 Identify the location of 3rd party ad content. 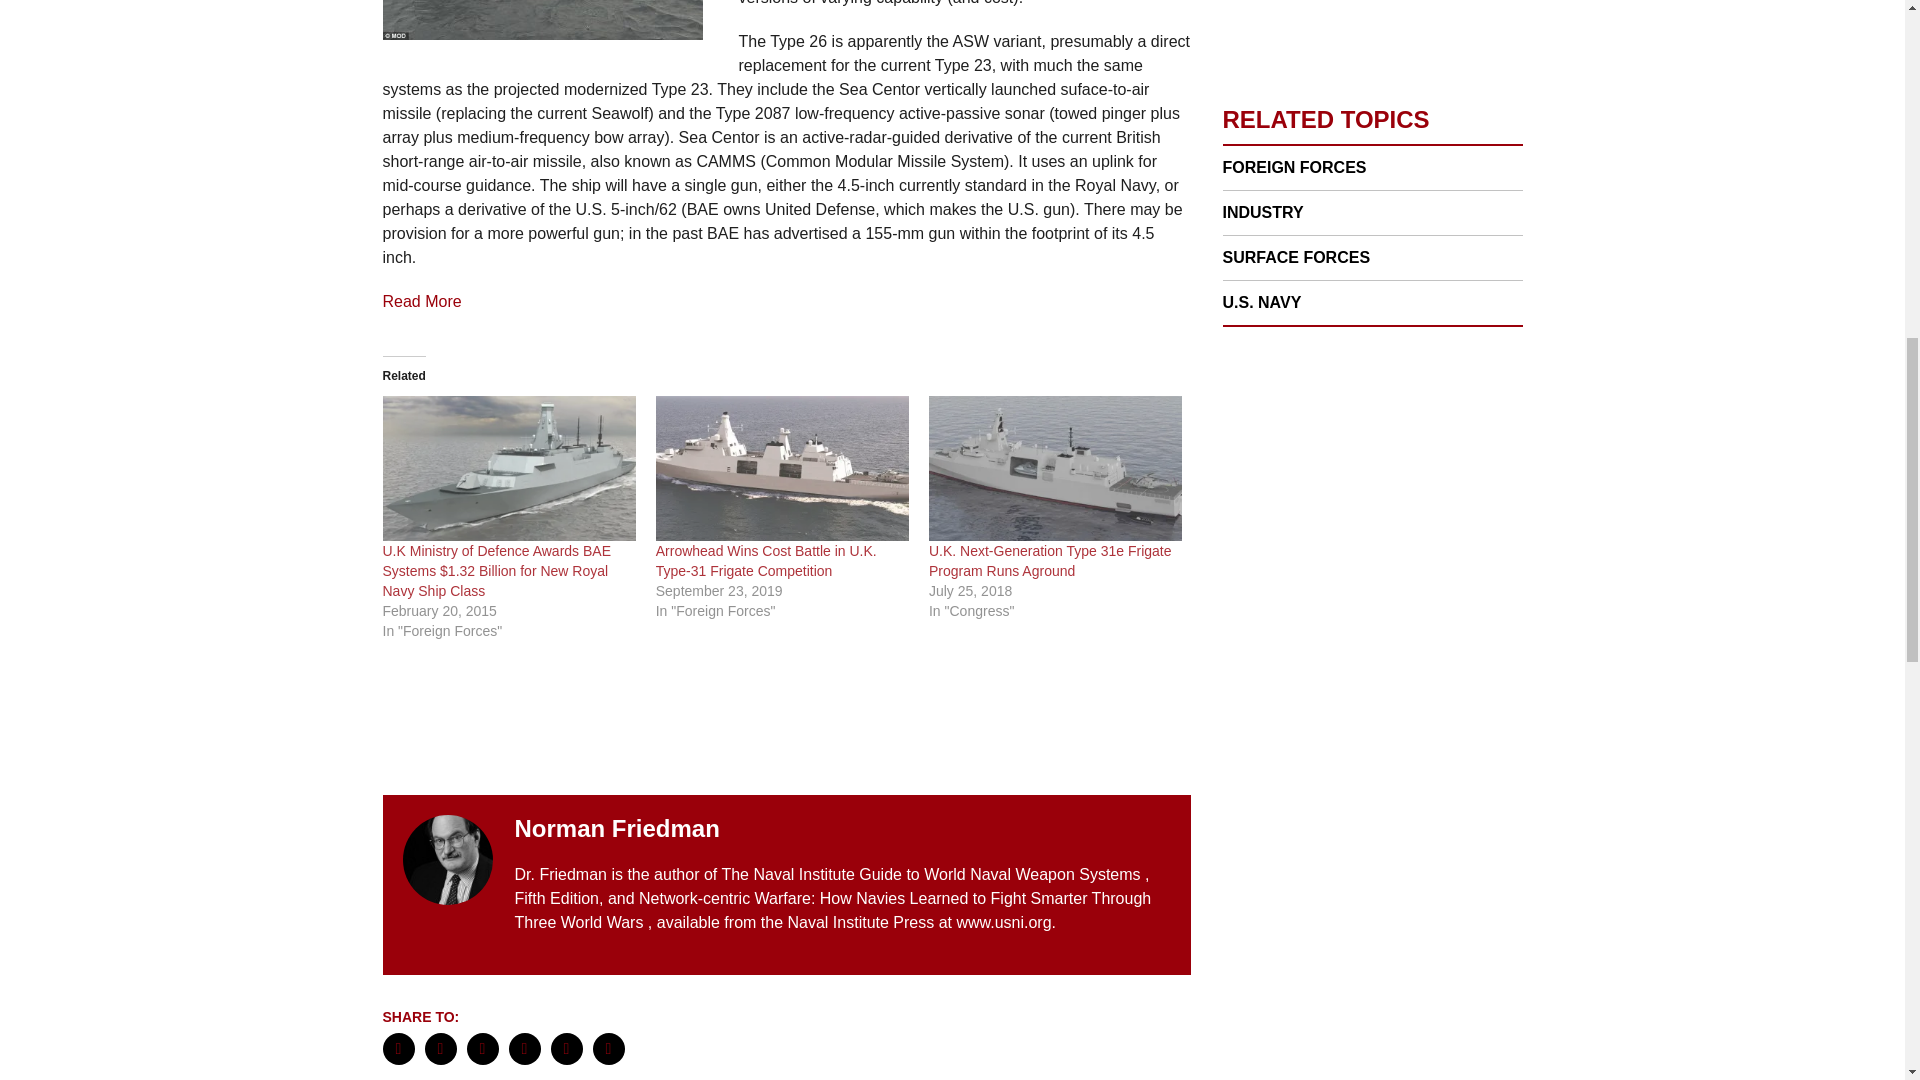
(1372, 32).